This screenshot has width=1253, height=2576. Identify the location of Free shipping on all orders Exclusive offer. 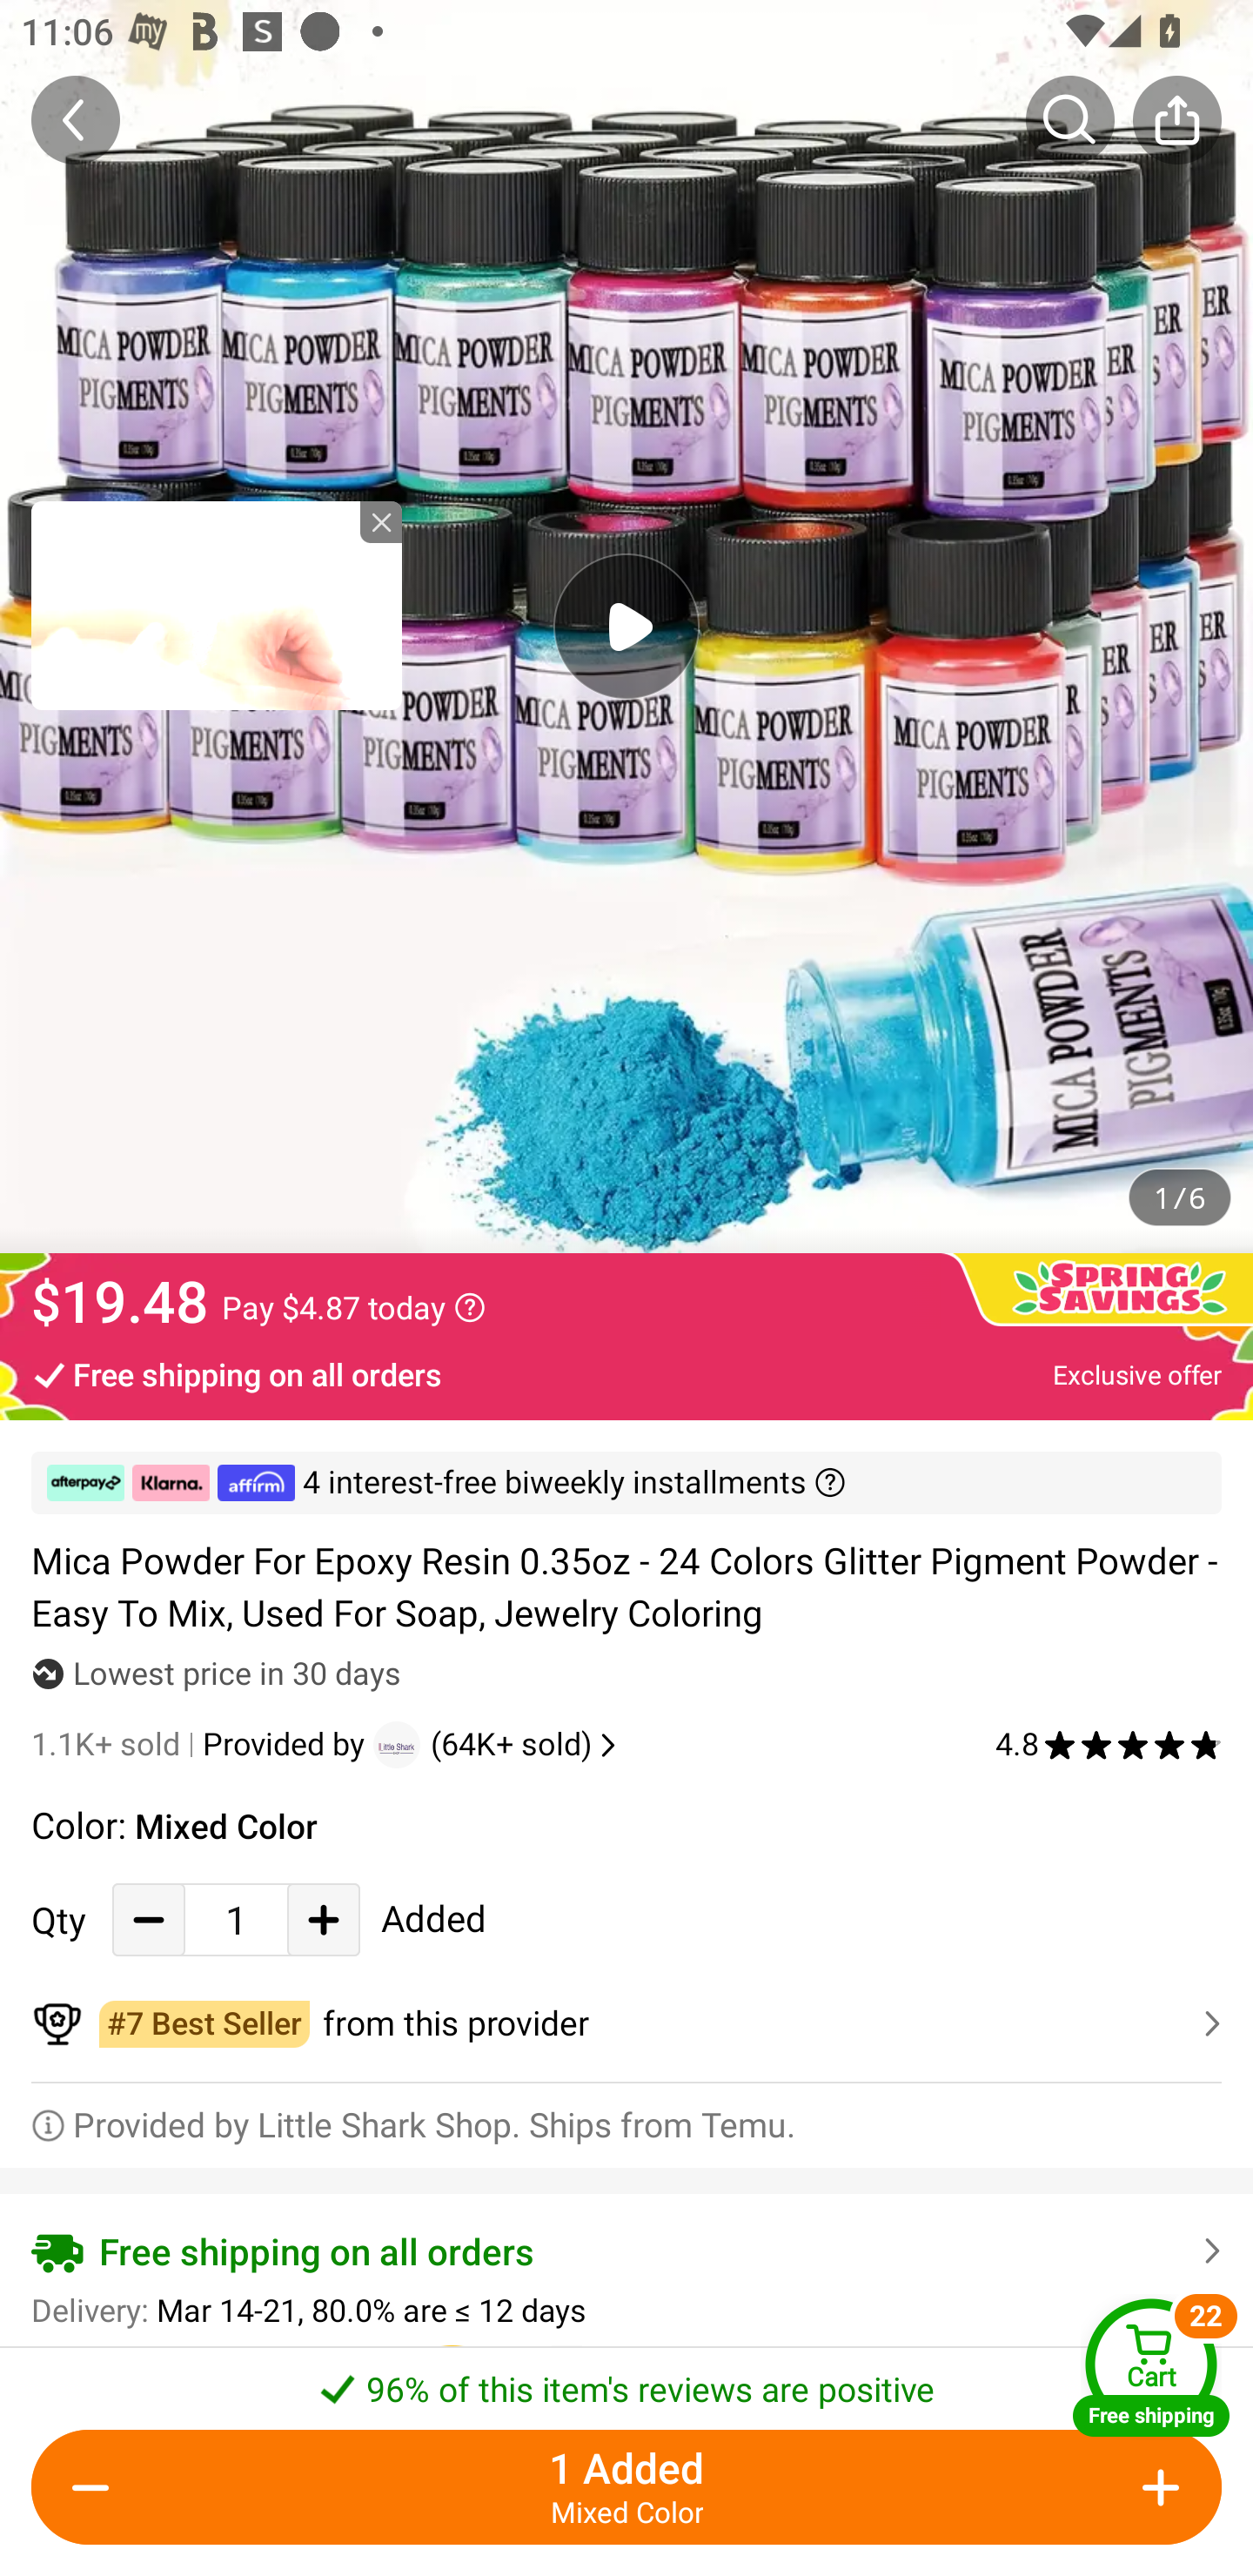
(626, 1373).